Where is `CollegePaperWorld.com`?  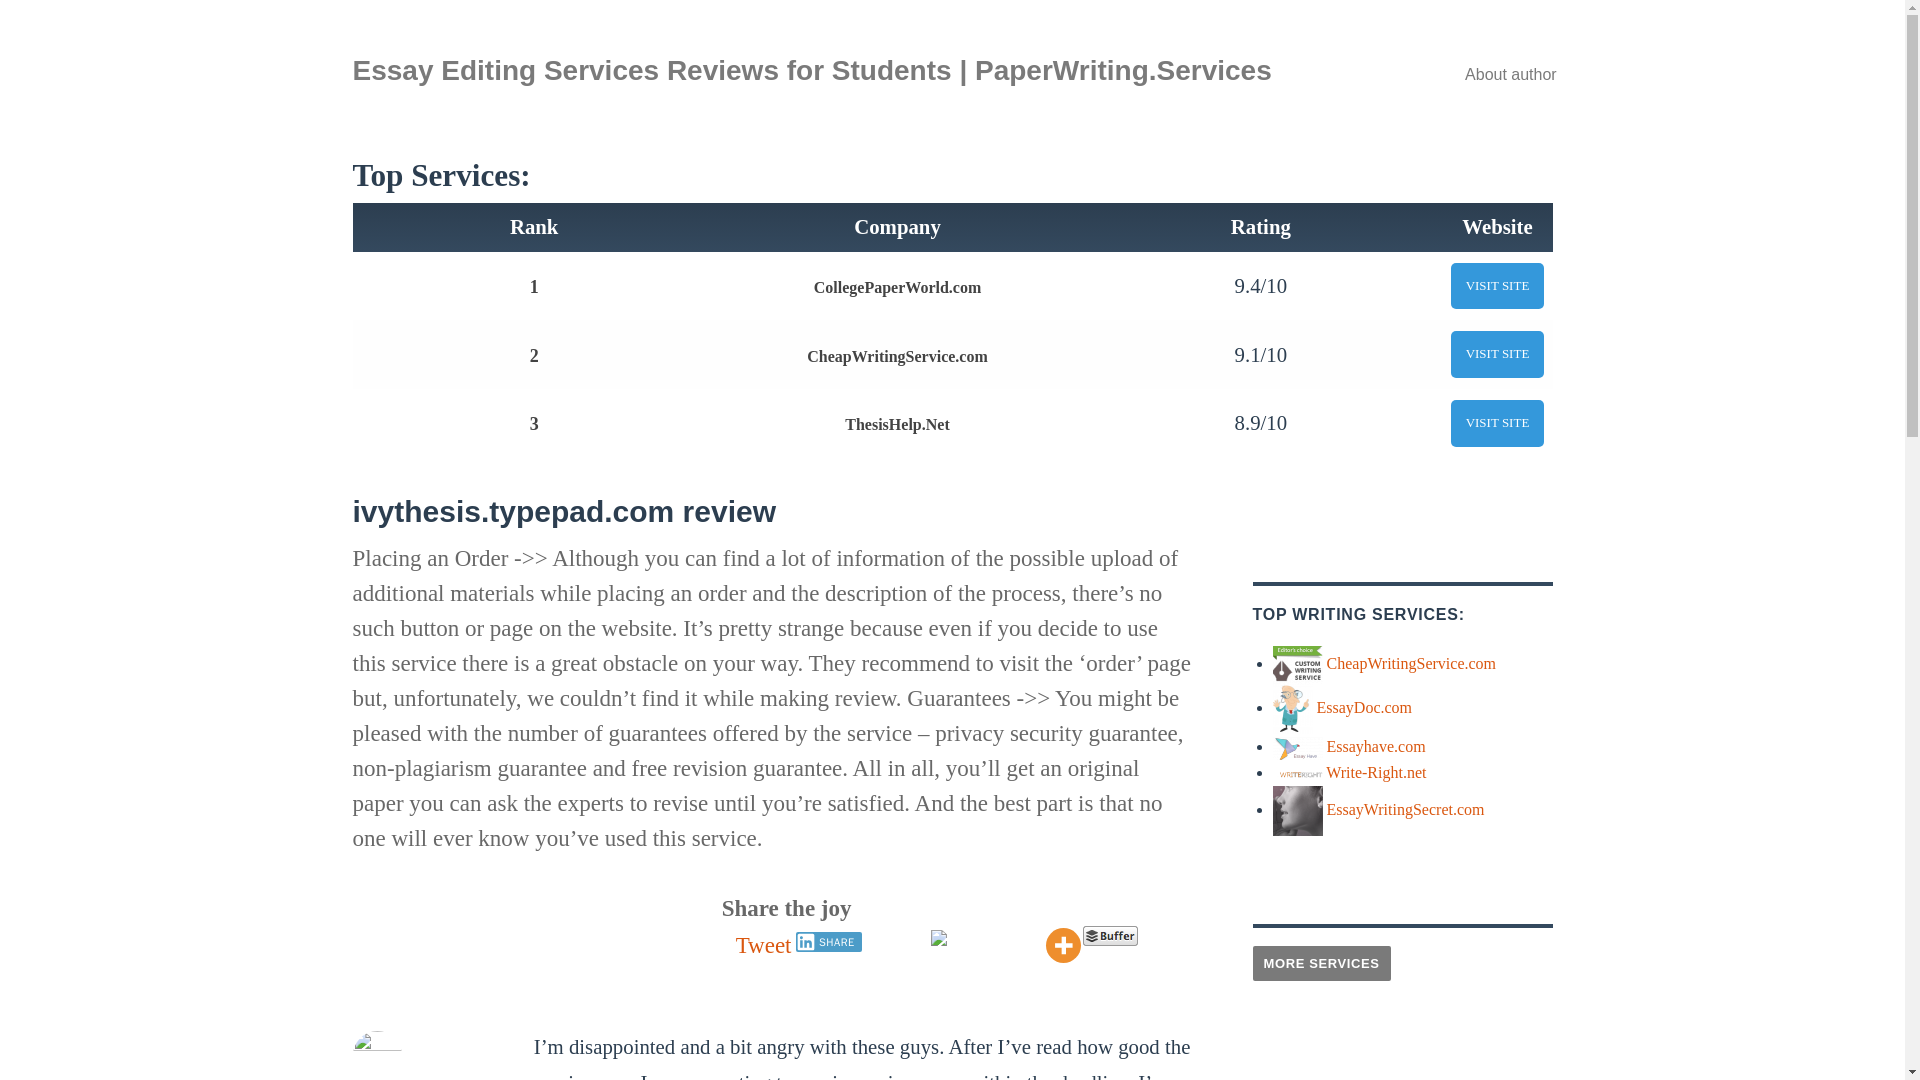
CollegePaperWorld.com is located at coordinates (898, 286).